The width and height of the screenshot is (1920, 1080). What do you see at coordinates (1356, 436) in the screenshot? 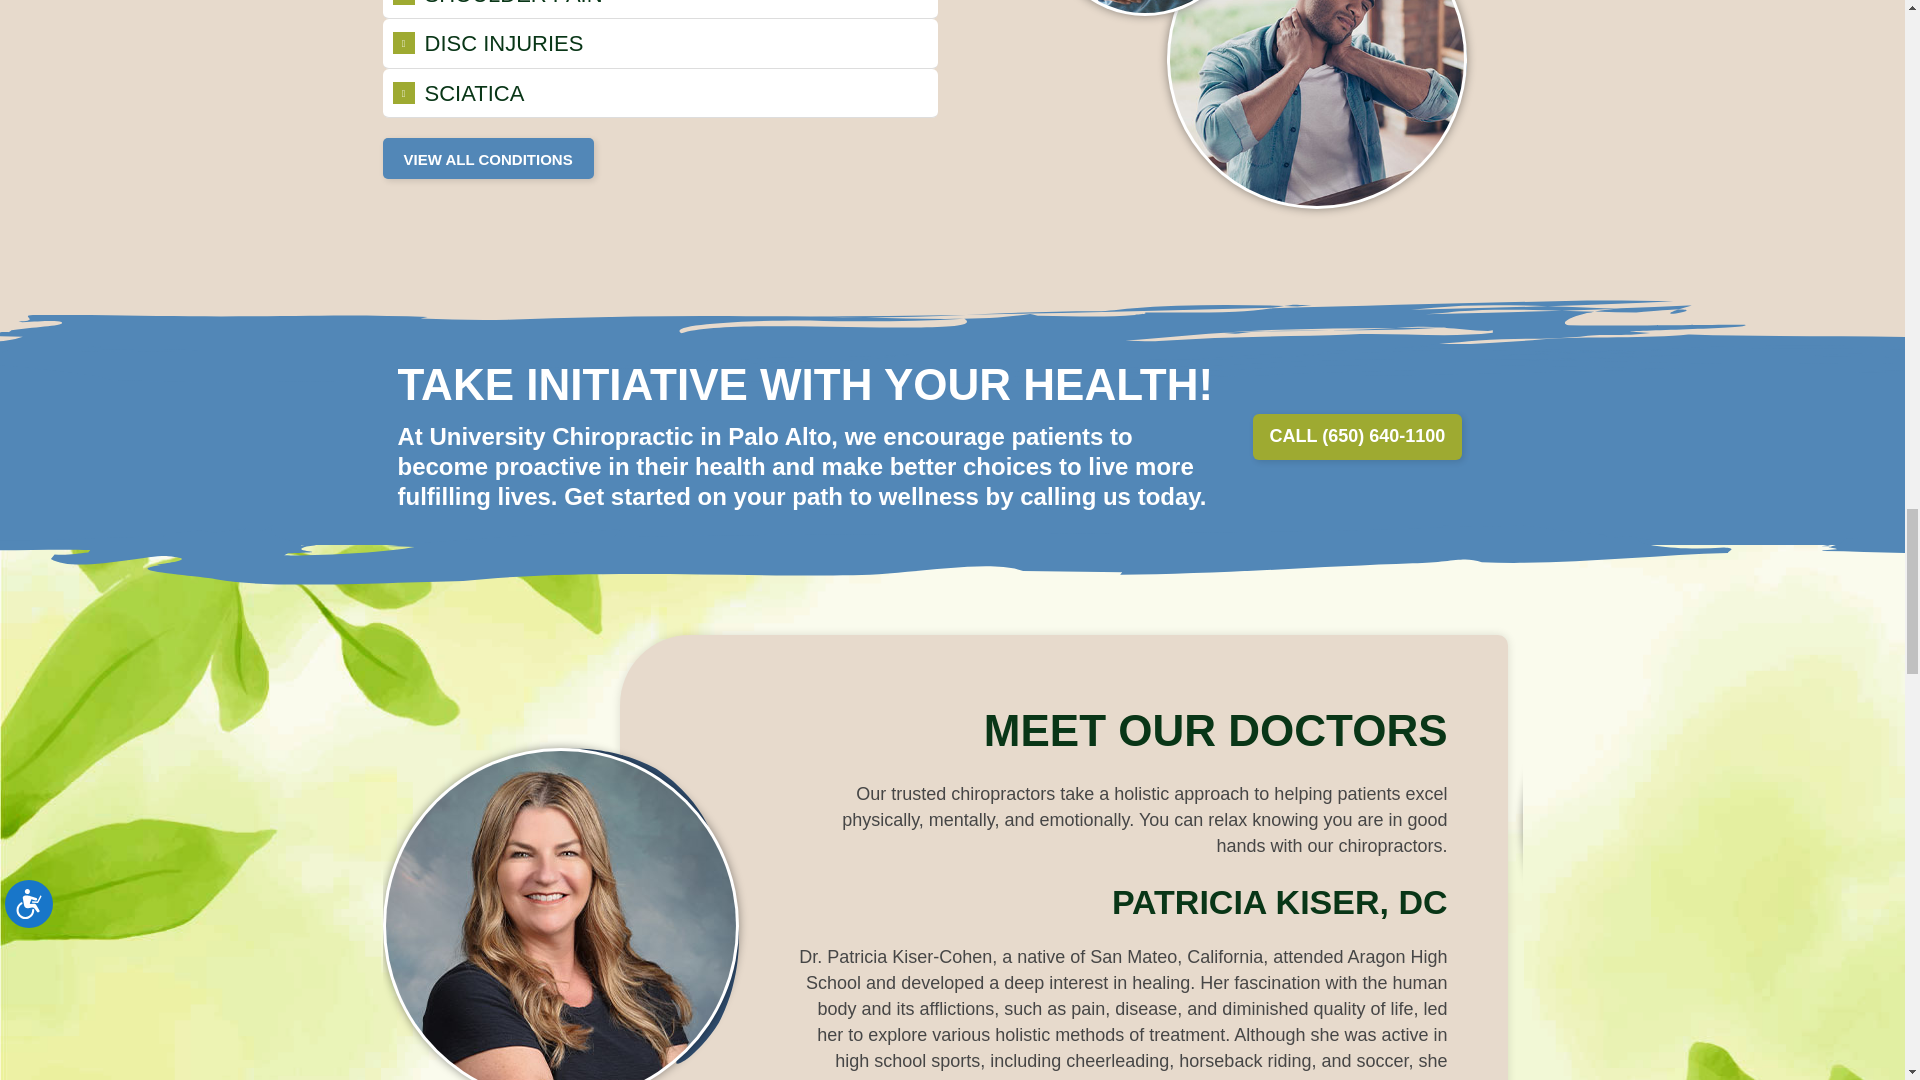
I see `Click here to call now` at bounding box center [1356, 436].